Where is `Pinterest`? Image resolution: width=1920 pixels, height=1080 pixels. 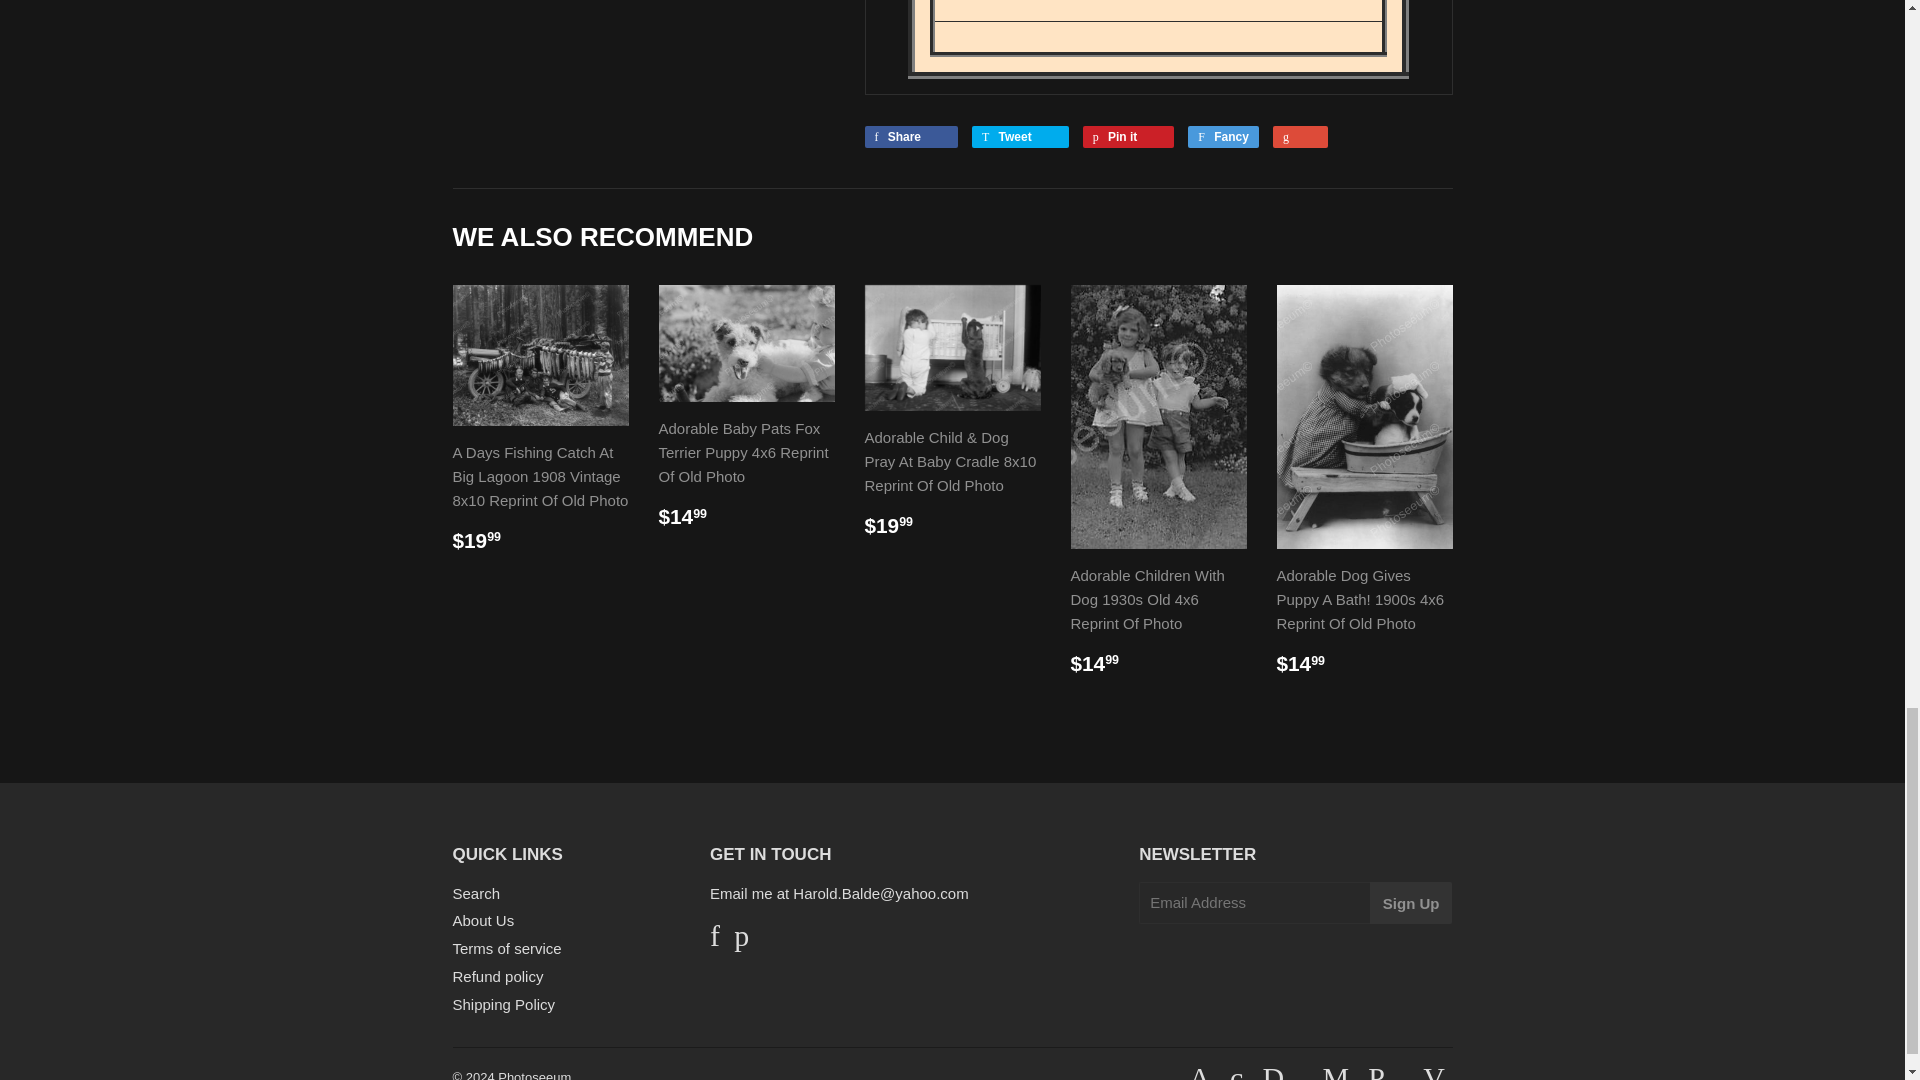 Pinterest is located at coordinates (740, 940).